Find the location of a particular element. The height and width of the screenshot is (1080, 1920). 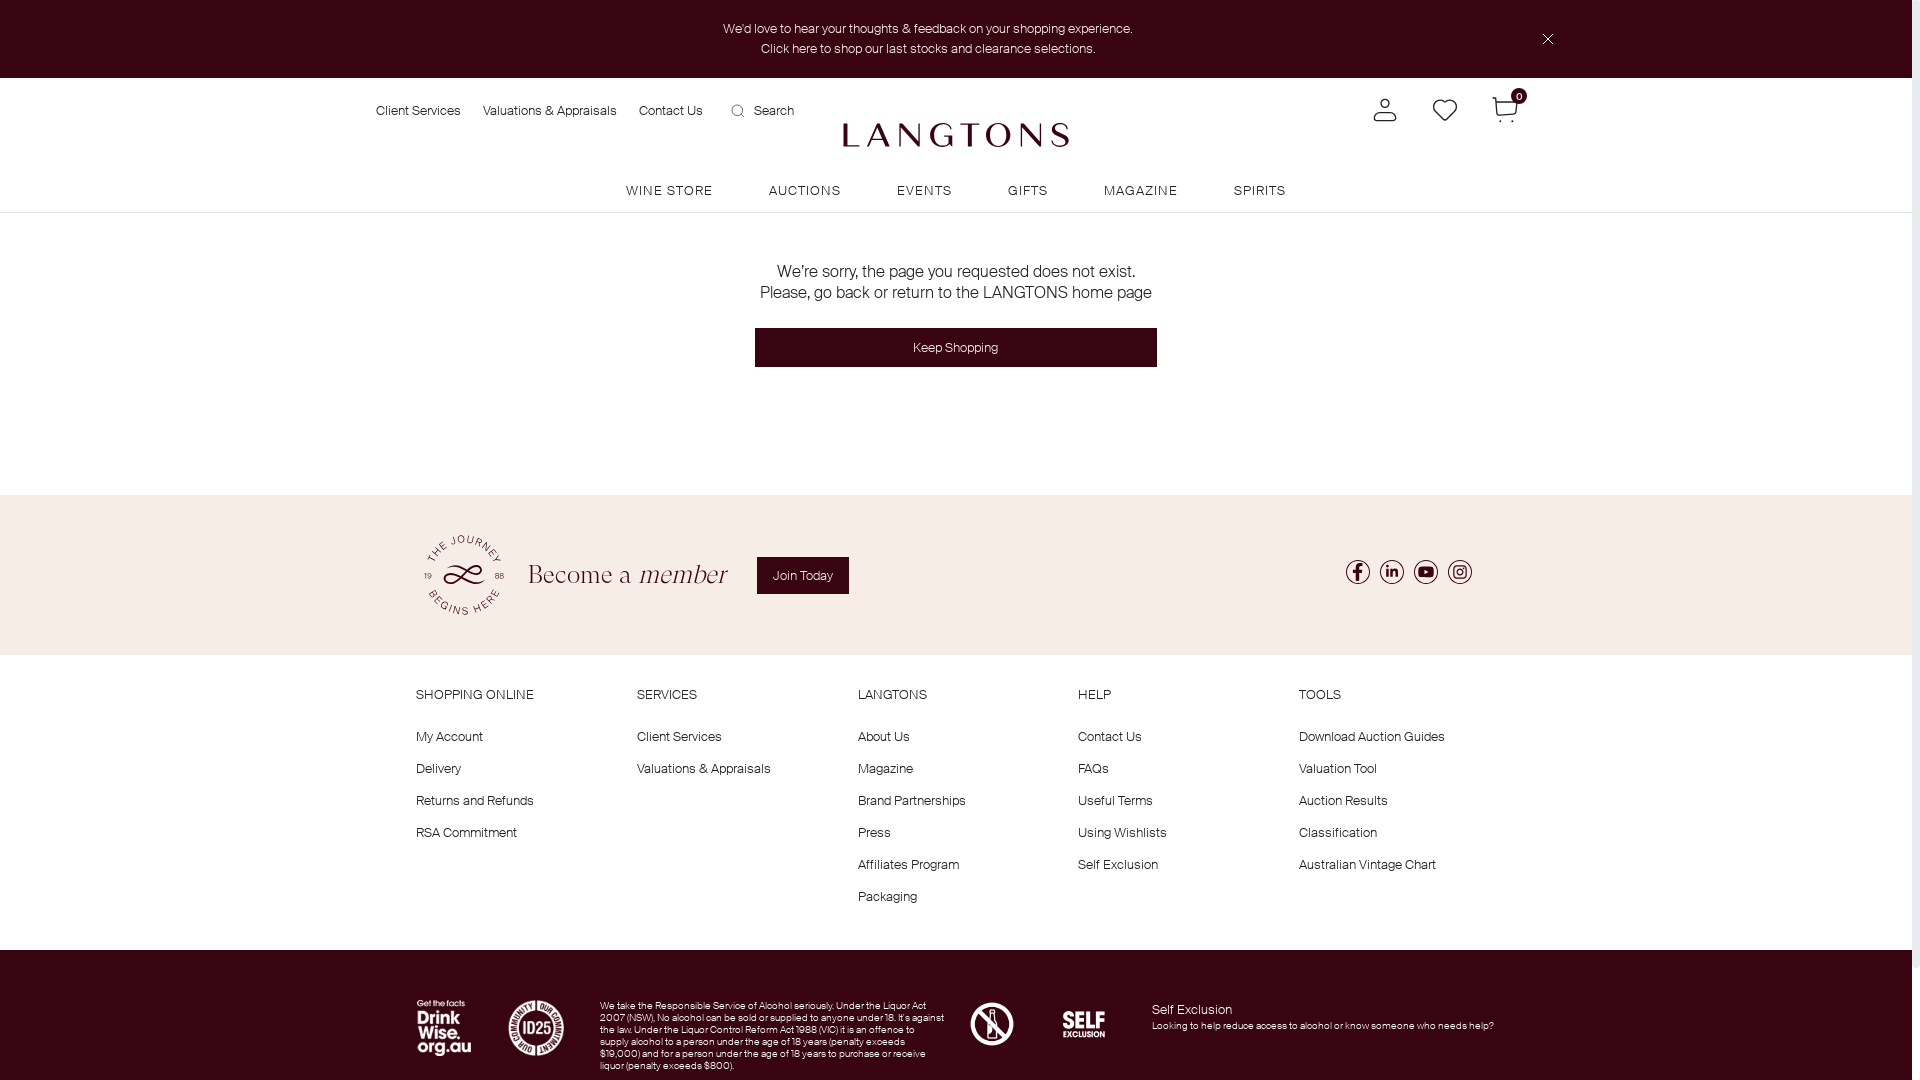

Click here to shop our last stocks and clearance selections. is located at coordinates (928, 48).